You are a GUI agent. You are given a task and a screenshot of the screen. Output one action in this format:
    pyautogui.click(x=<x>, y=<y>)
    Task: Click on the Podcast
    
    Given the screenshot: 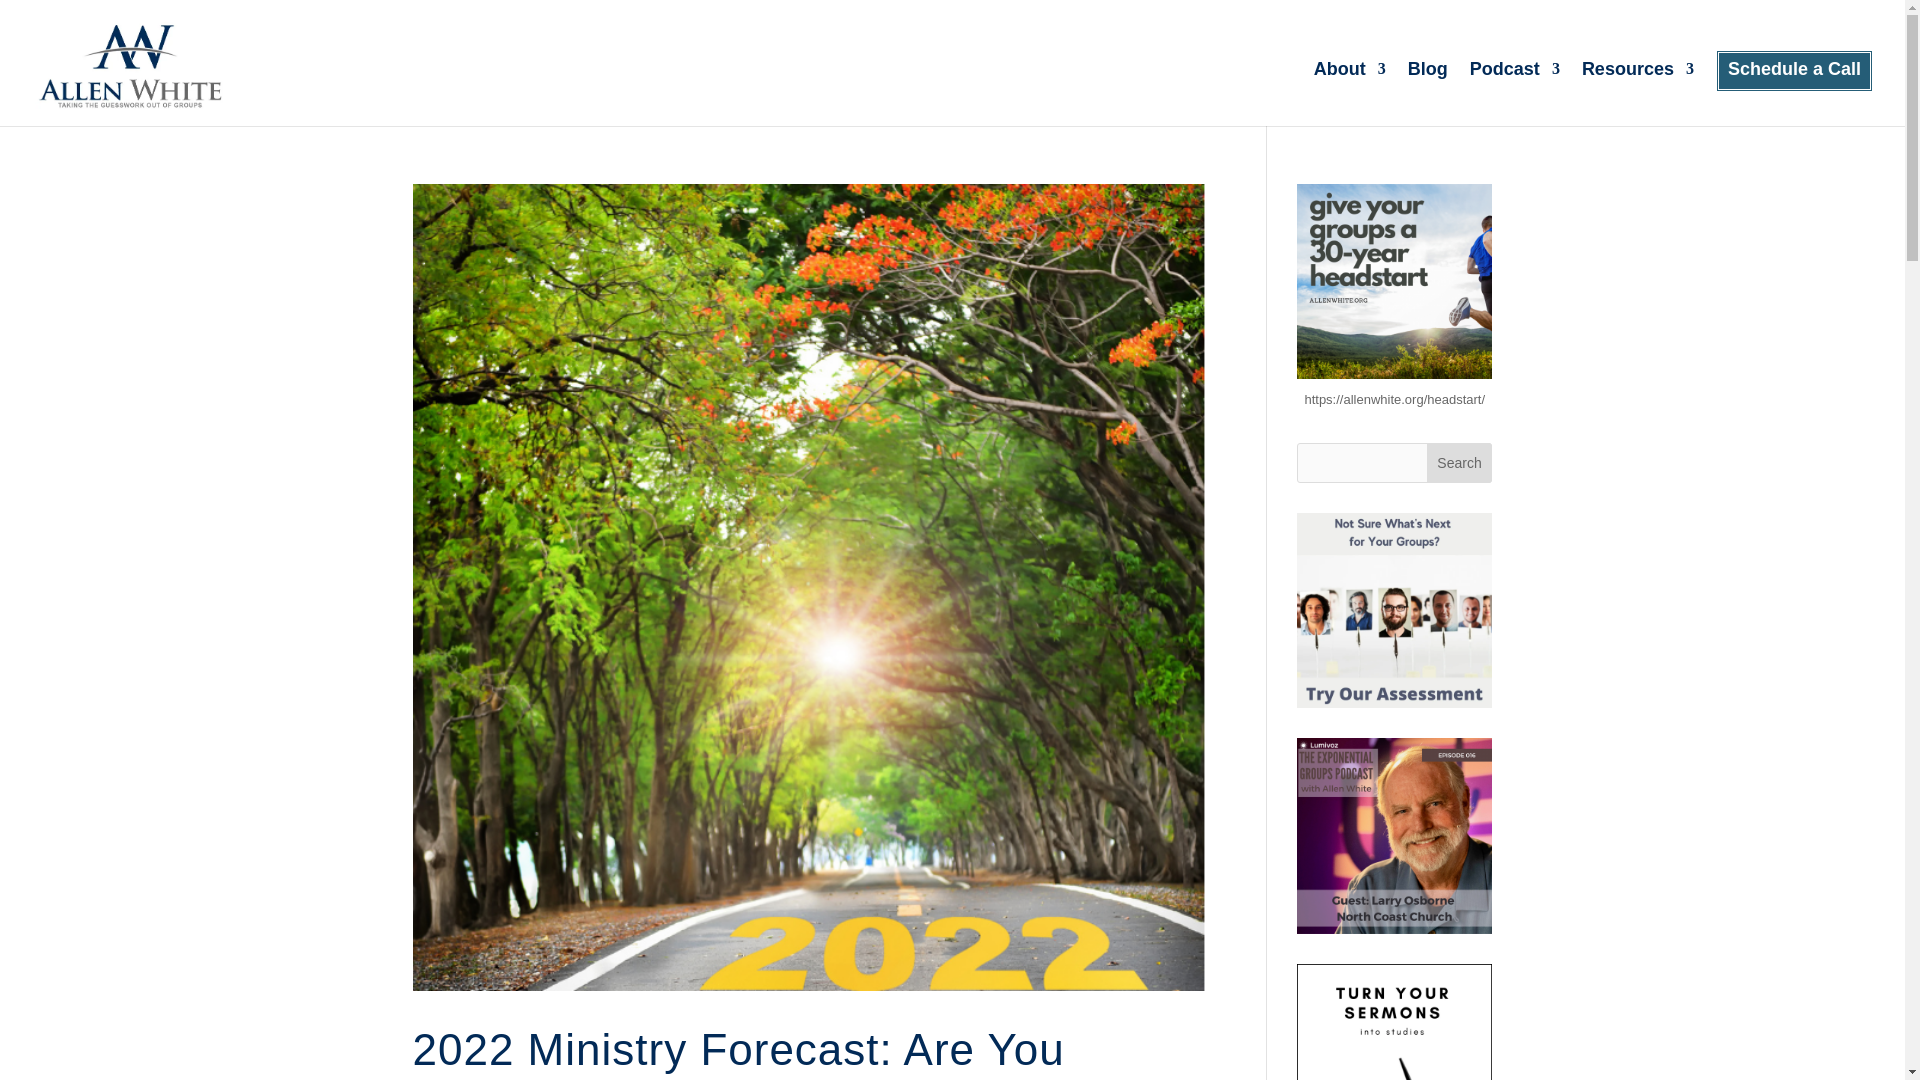 What is the action you would take?
    pyautogui.click(x=1514, y=94)
    